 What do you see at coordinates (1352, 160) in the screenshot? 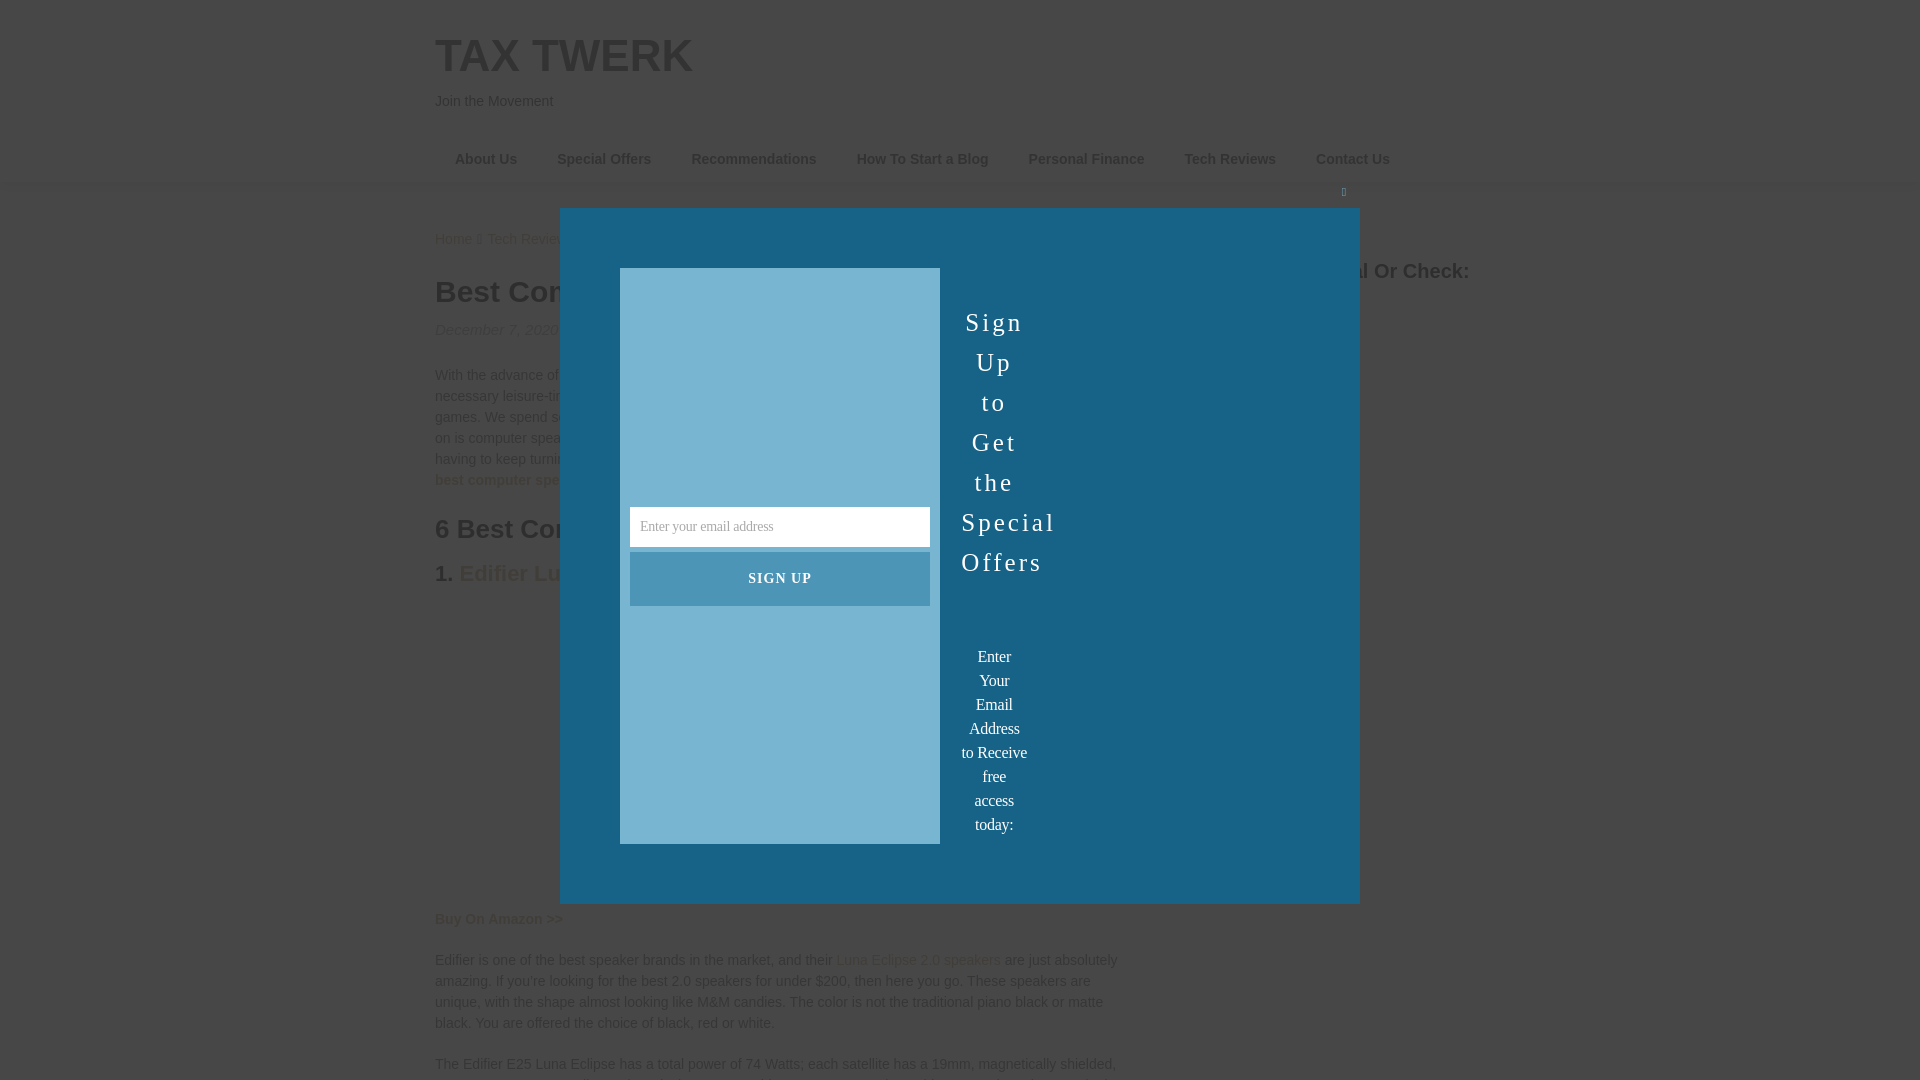
I see `Contact Us` at bounding box center [1352, 160].